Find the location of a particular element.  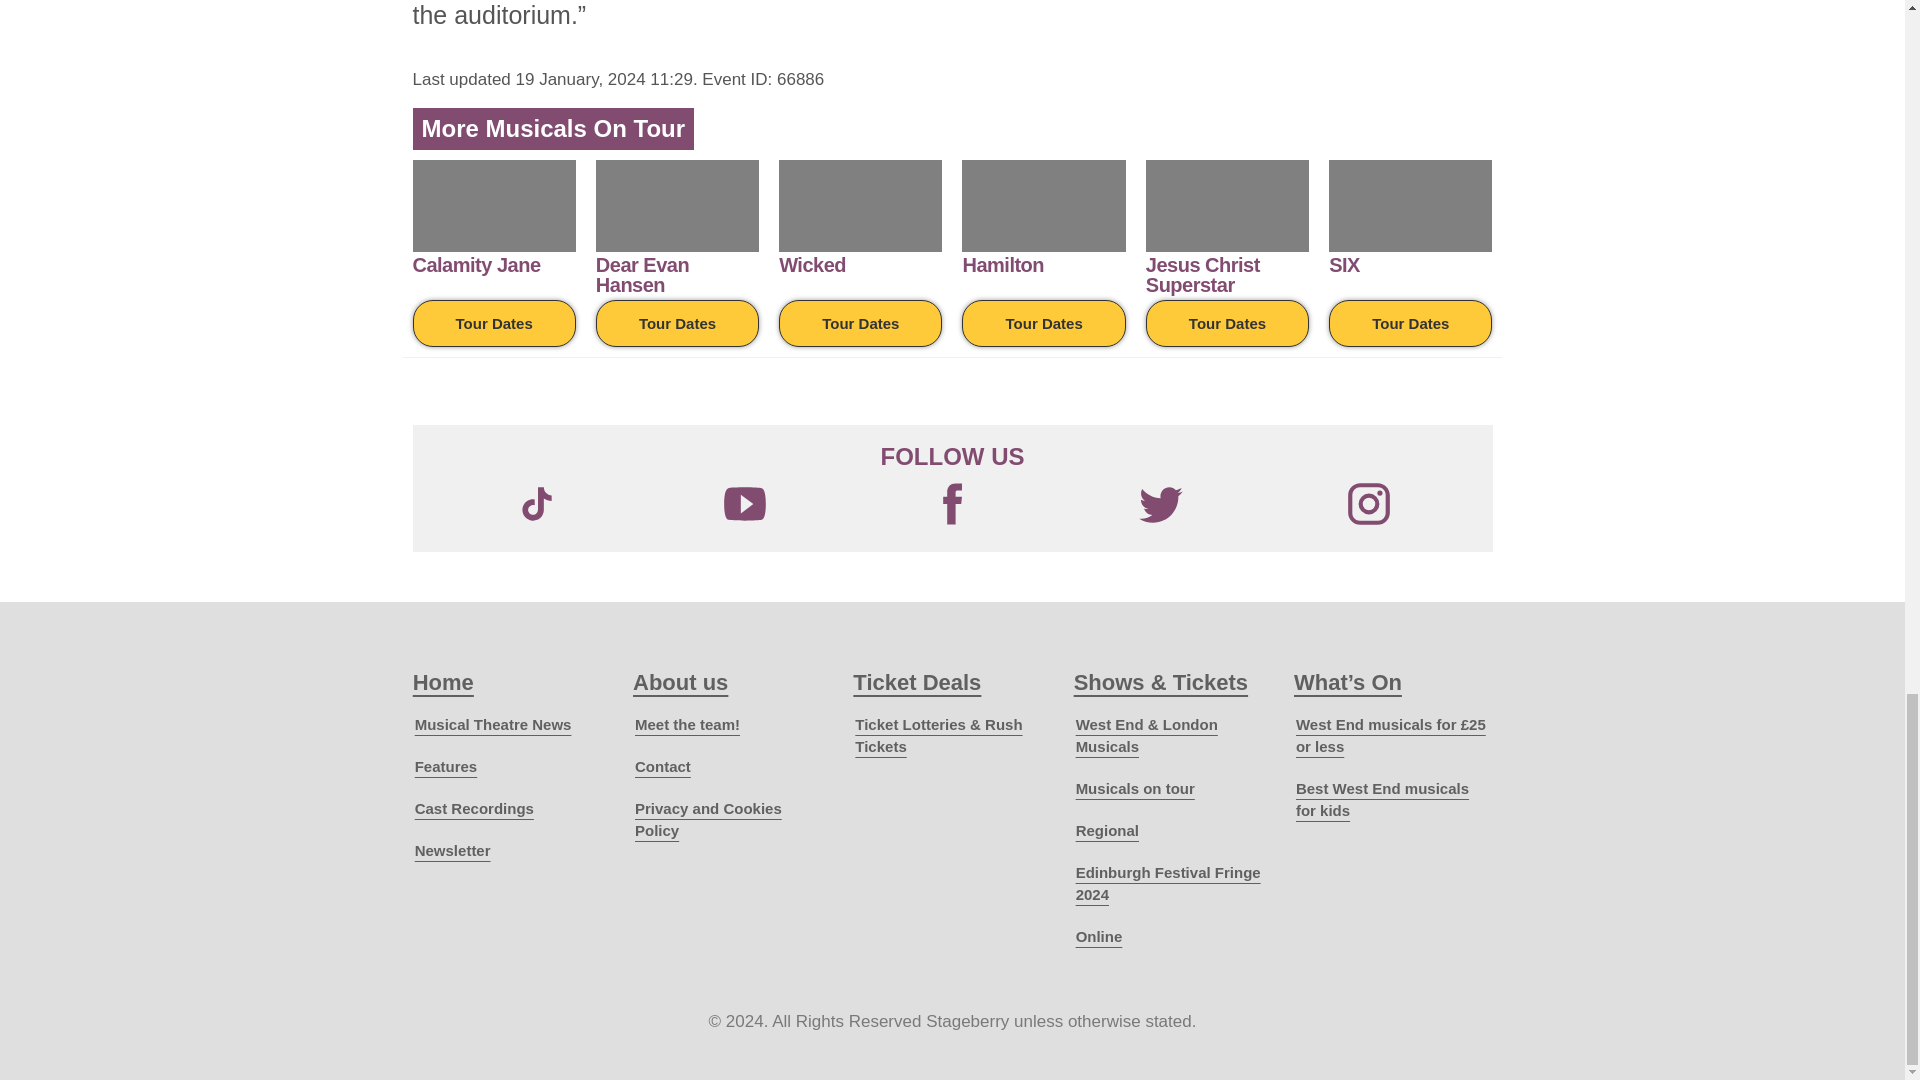

Wicked is located at coordinates (812, 264).